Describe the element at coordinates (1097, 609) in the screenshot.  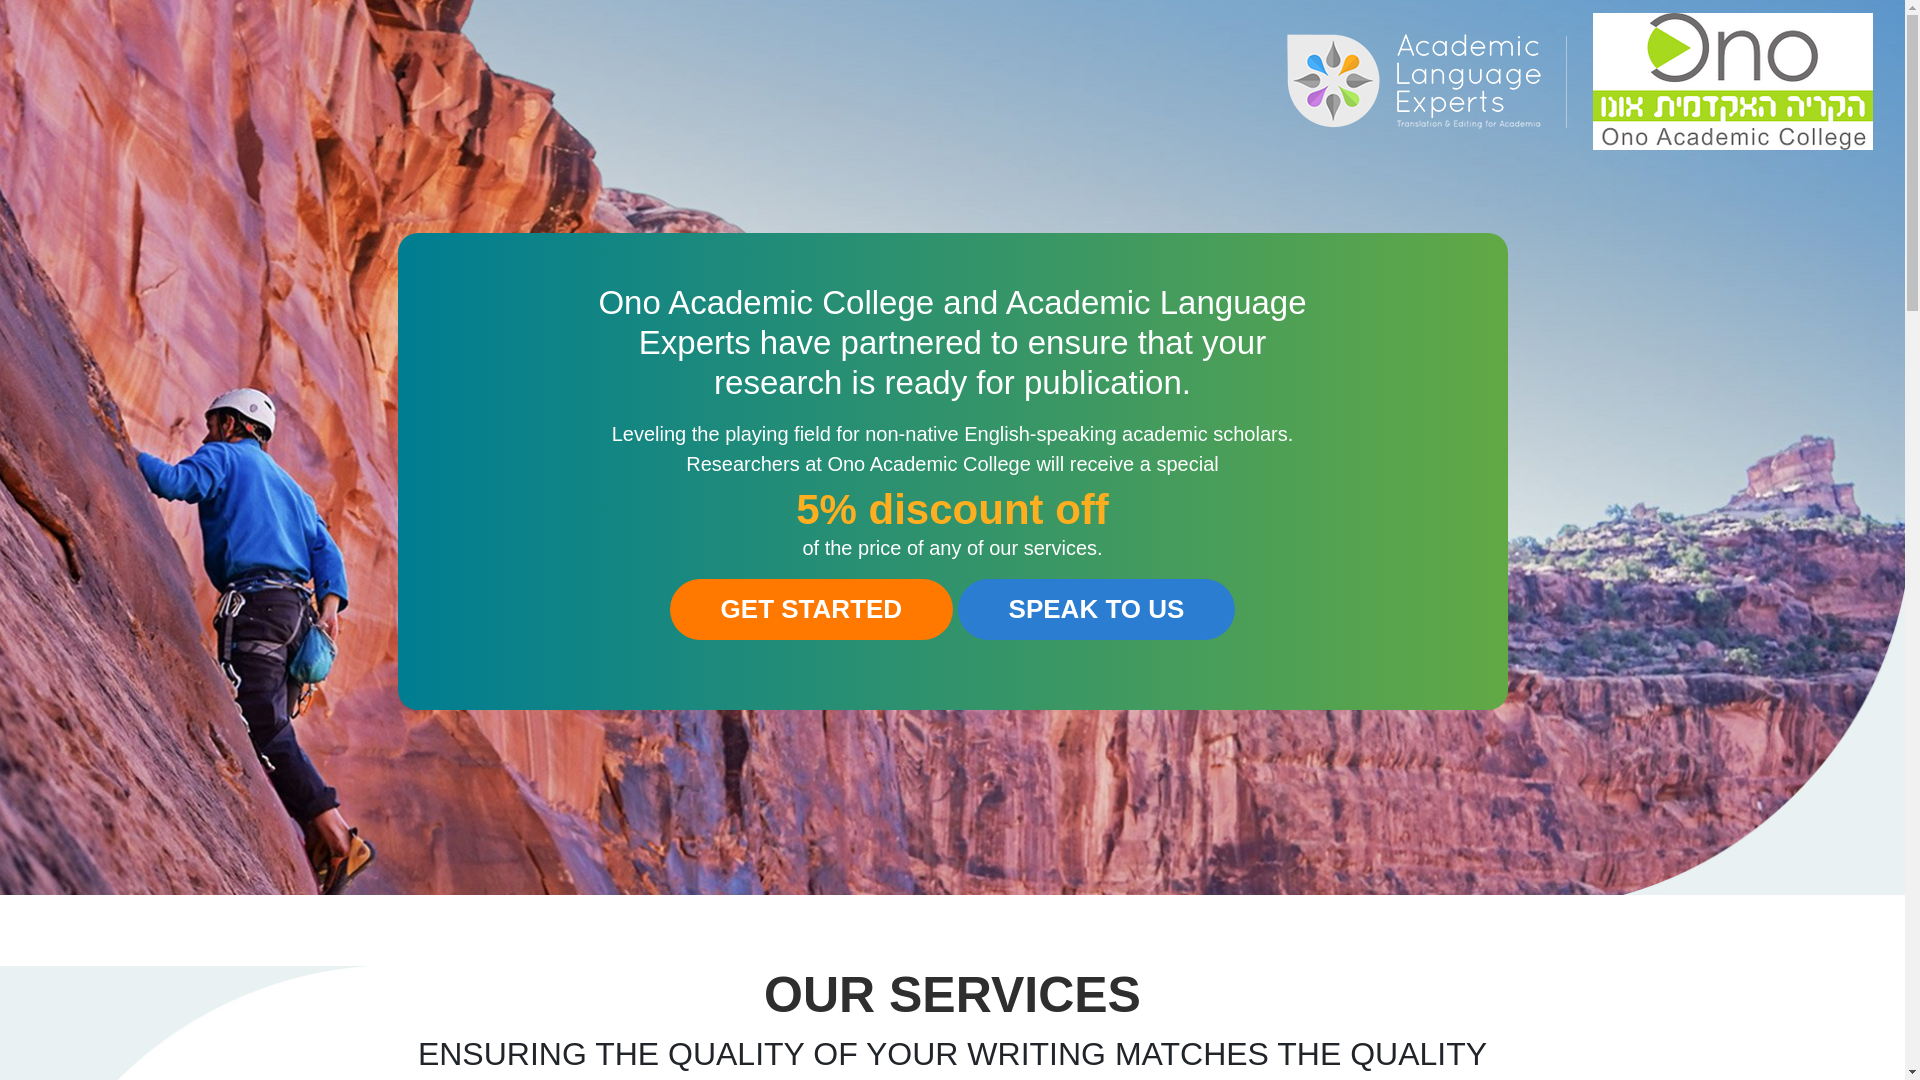
I see `SPEAK TO US` at that location.